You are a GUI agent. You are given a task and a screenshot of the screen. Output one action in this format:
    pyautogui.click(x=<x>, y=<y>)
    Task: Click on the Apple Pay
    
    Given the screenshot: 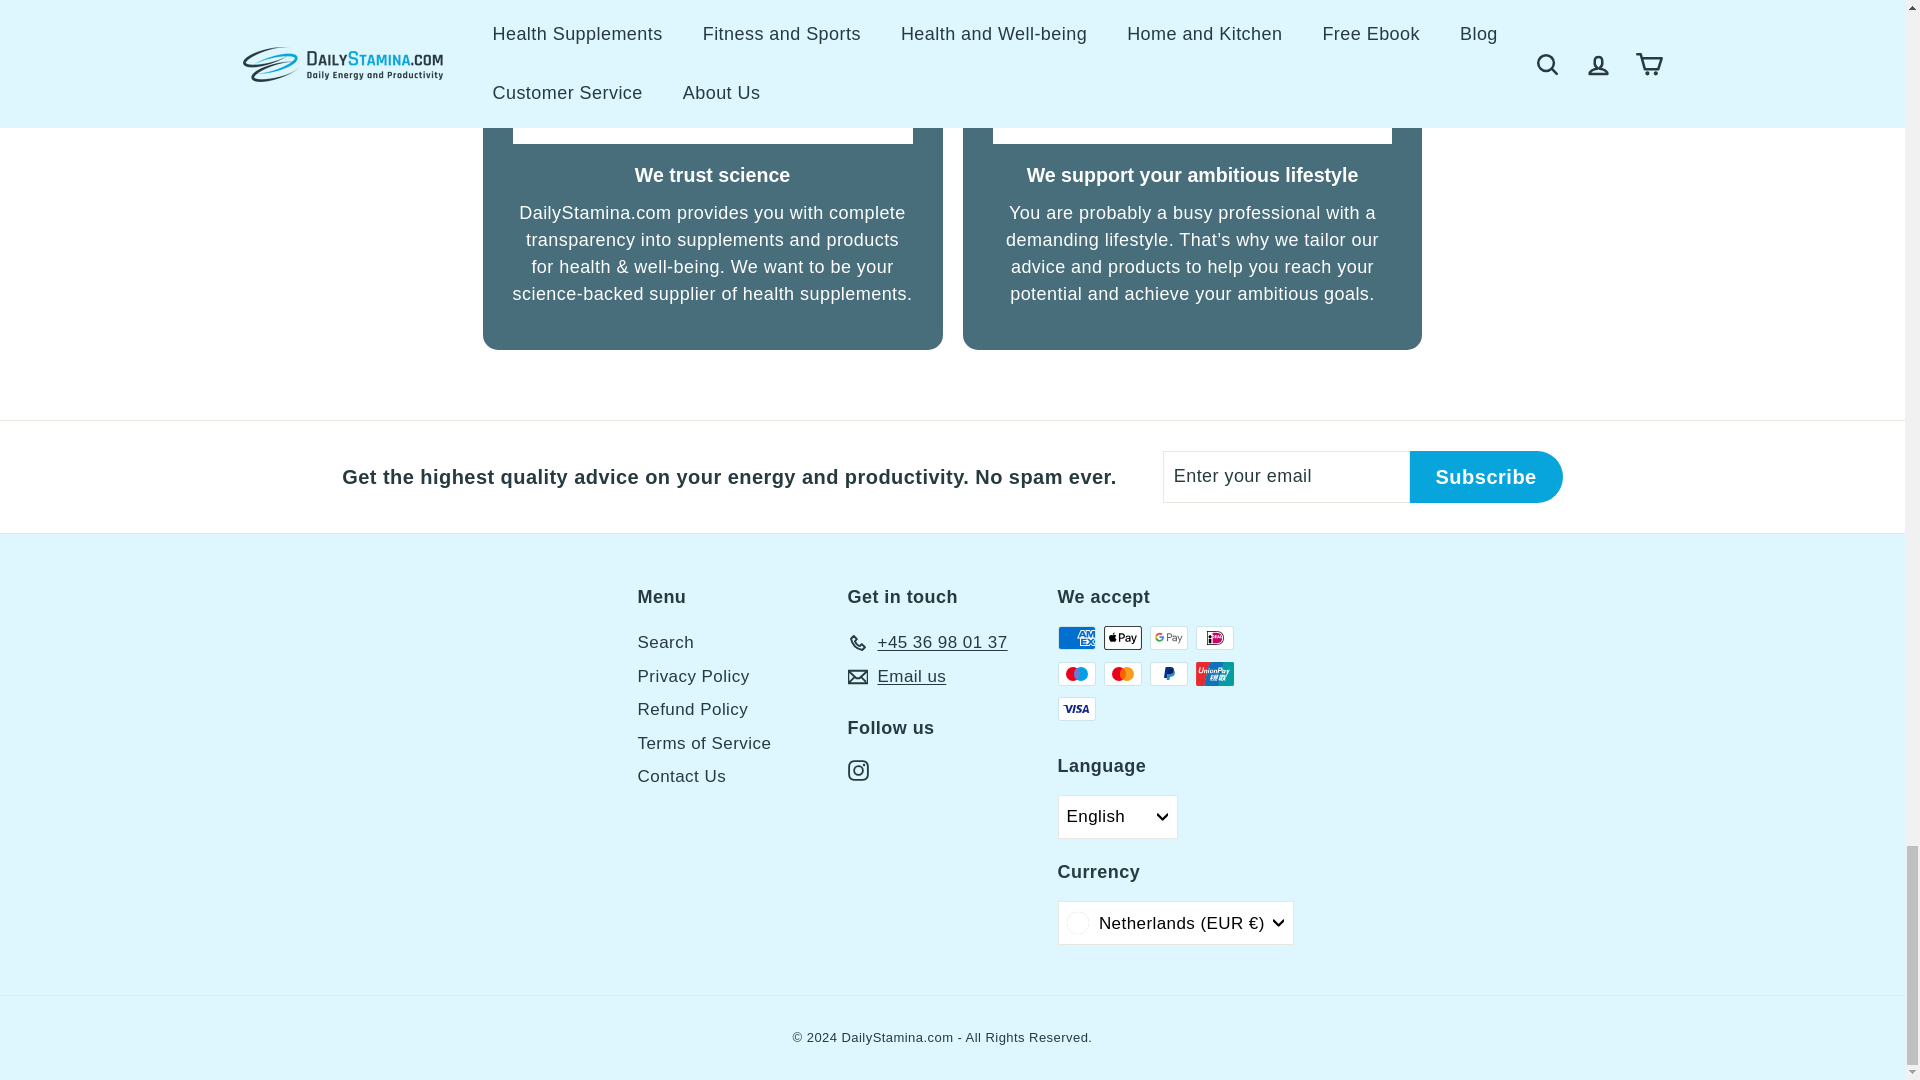 What is the action you would take?
    pyautogui.click(x=1123, y=638)
    